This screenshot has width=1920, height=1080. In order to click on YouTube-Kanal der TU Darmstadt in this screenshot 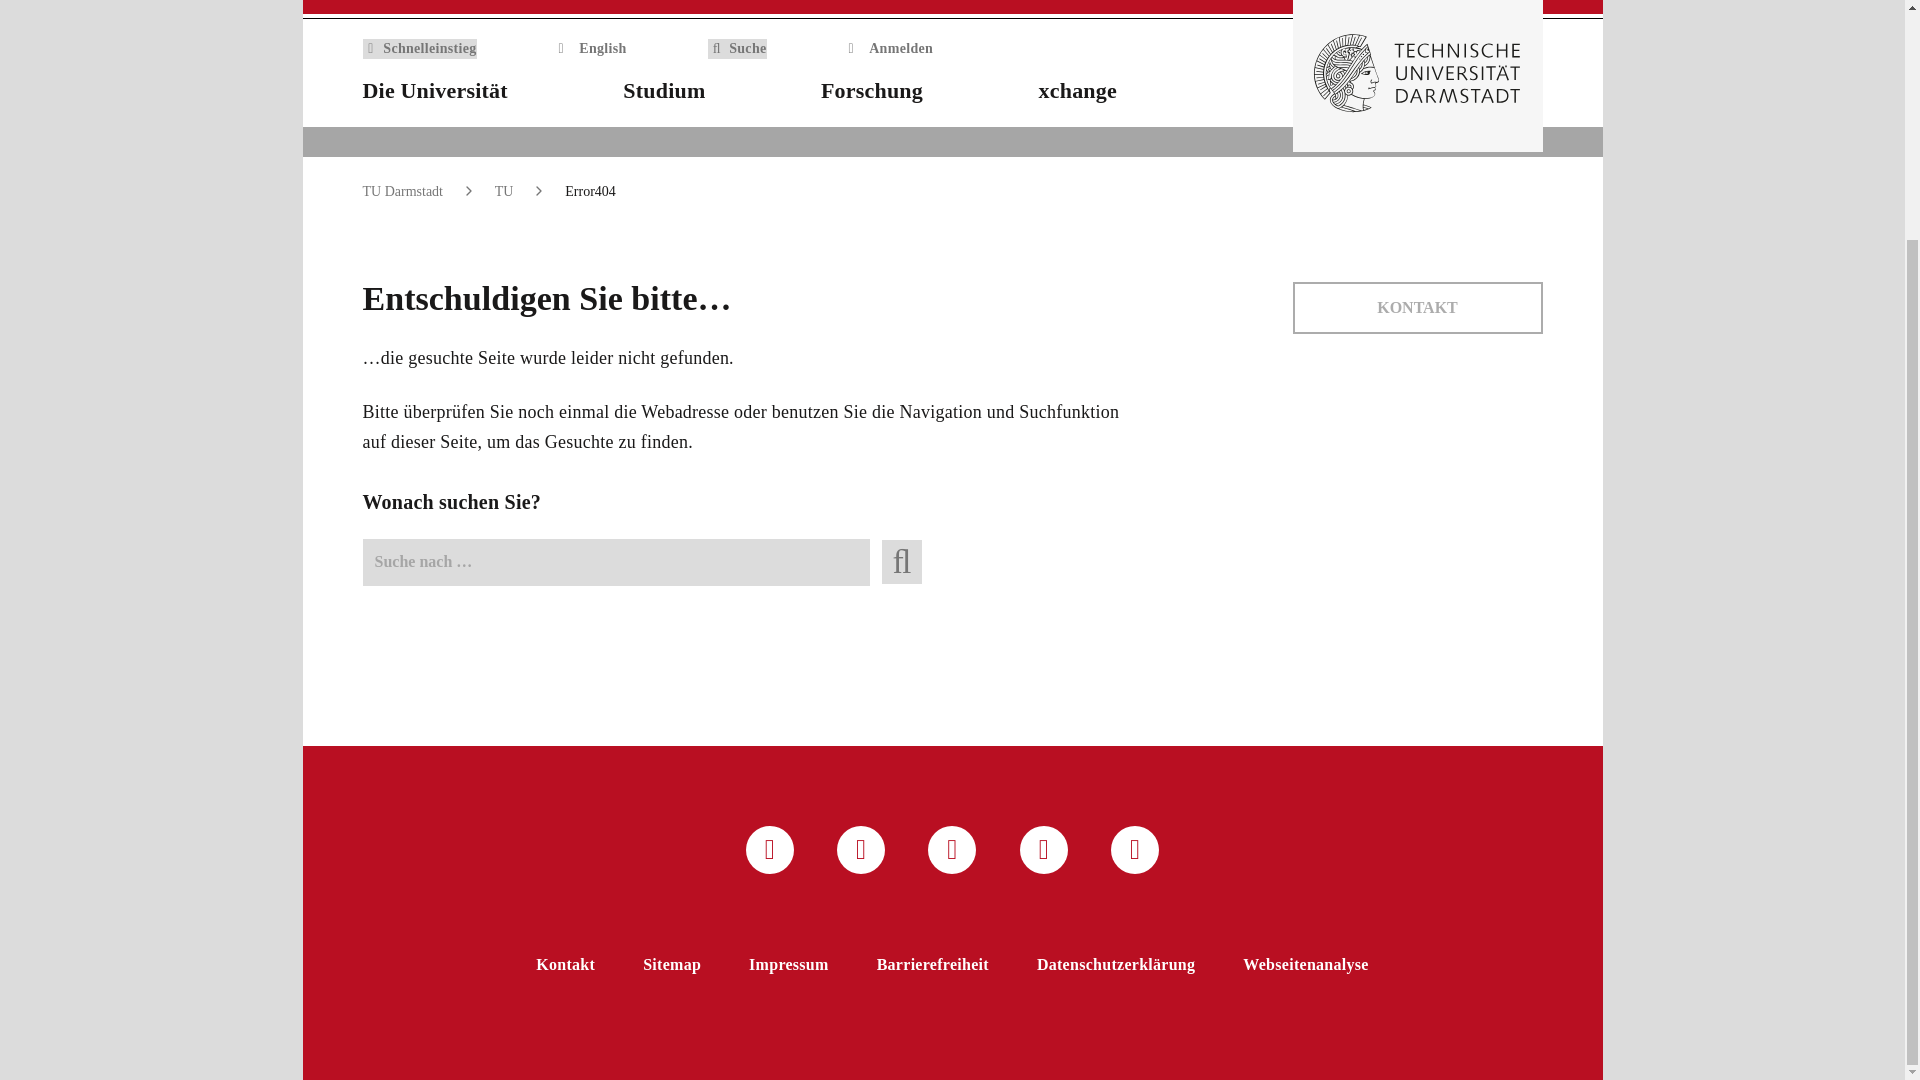, I will do `click(1043, 850)`.